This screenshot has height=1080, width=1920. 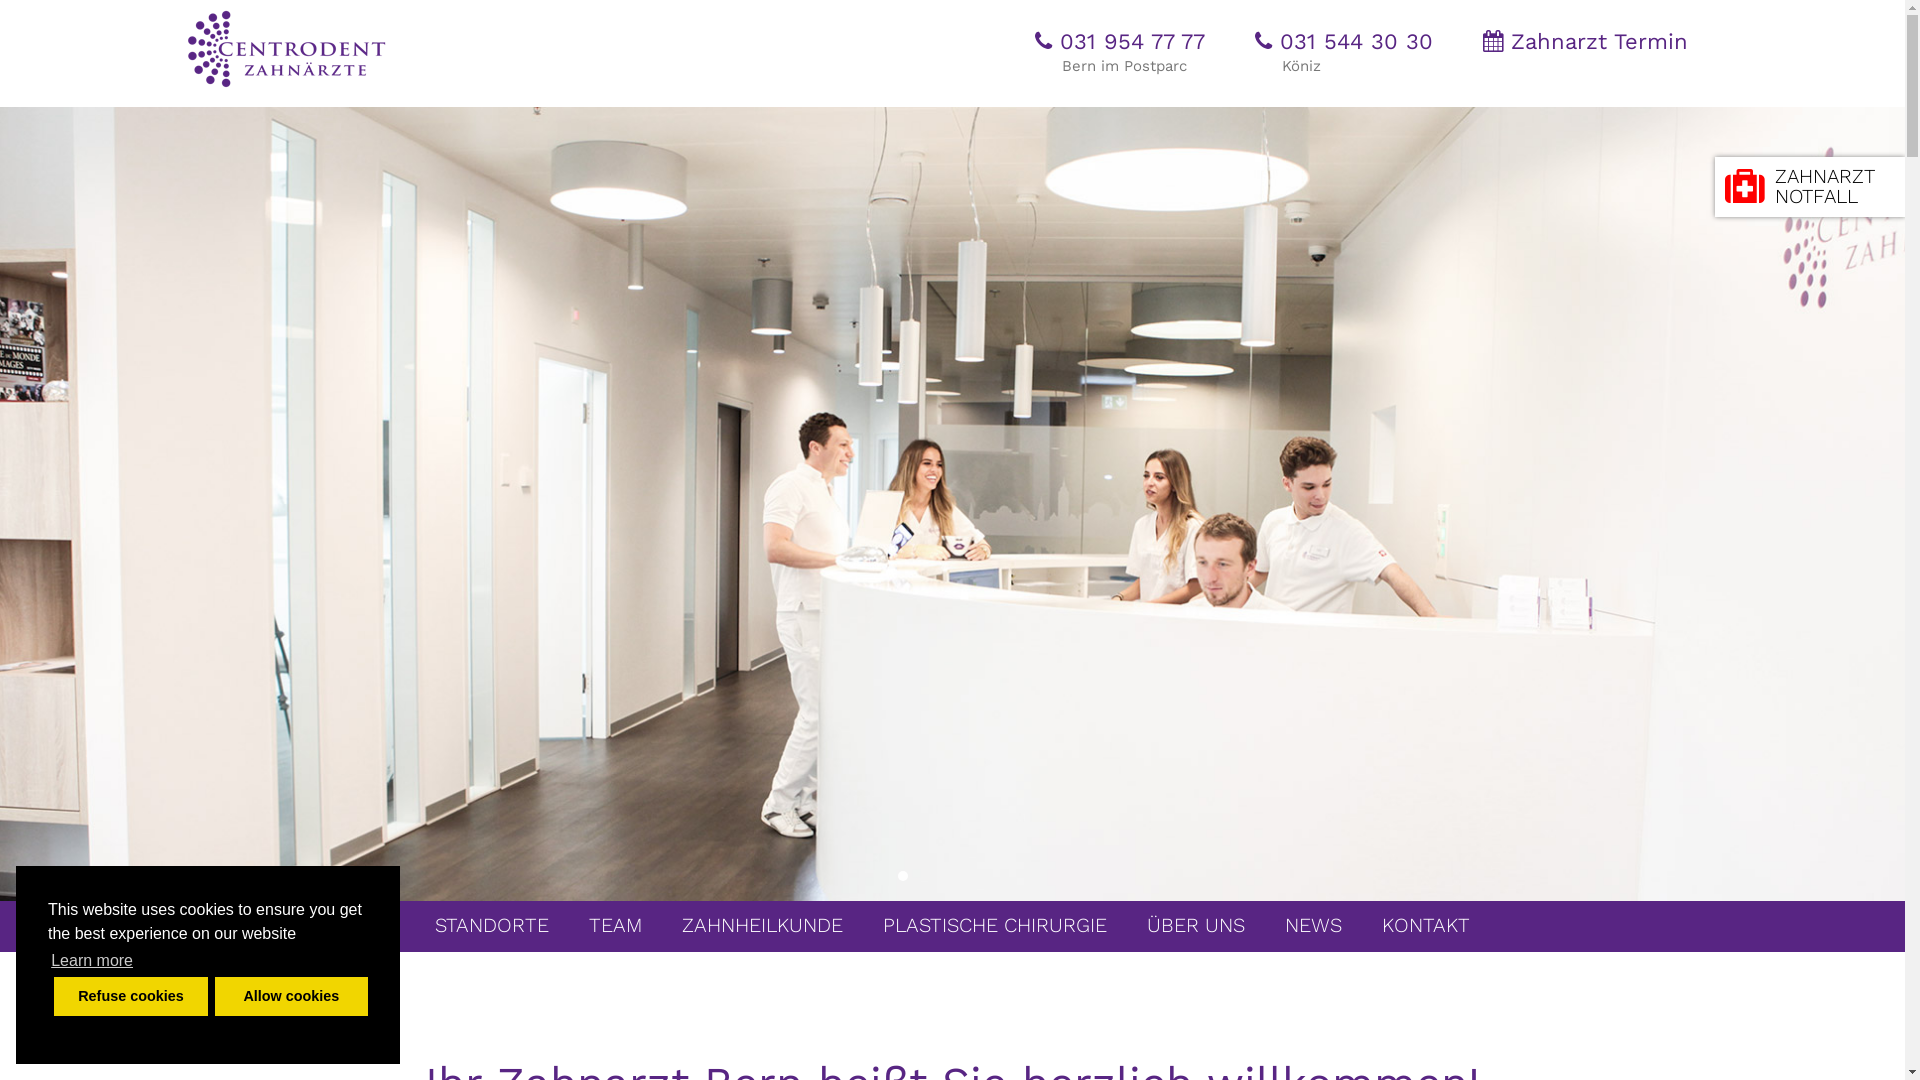 I want to click on Startslide Beratung Invisalign, so click(x=982, y=876).